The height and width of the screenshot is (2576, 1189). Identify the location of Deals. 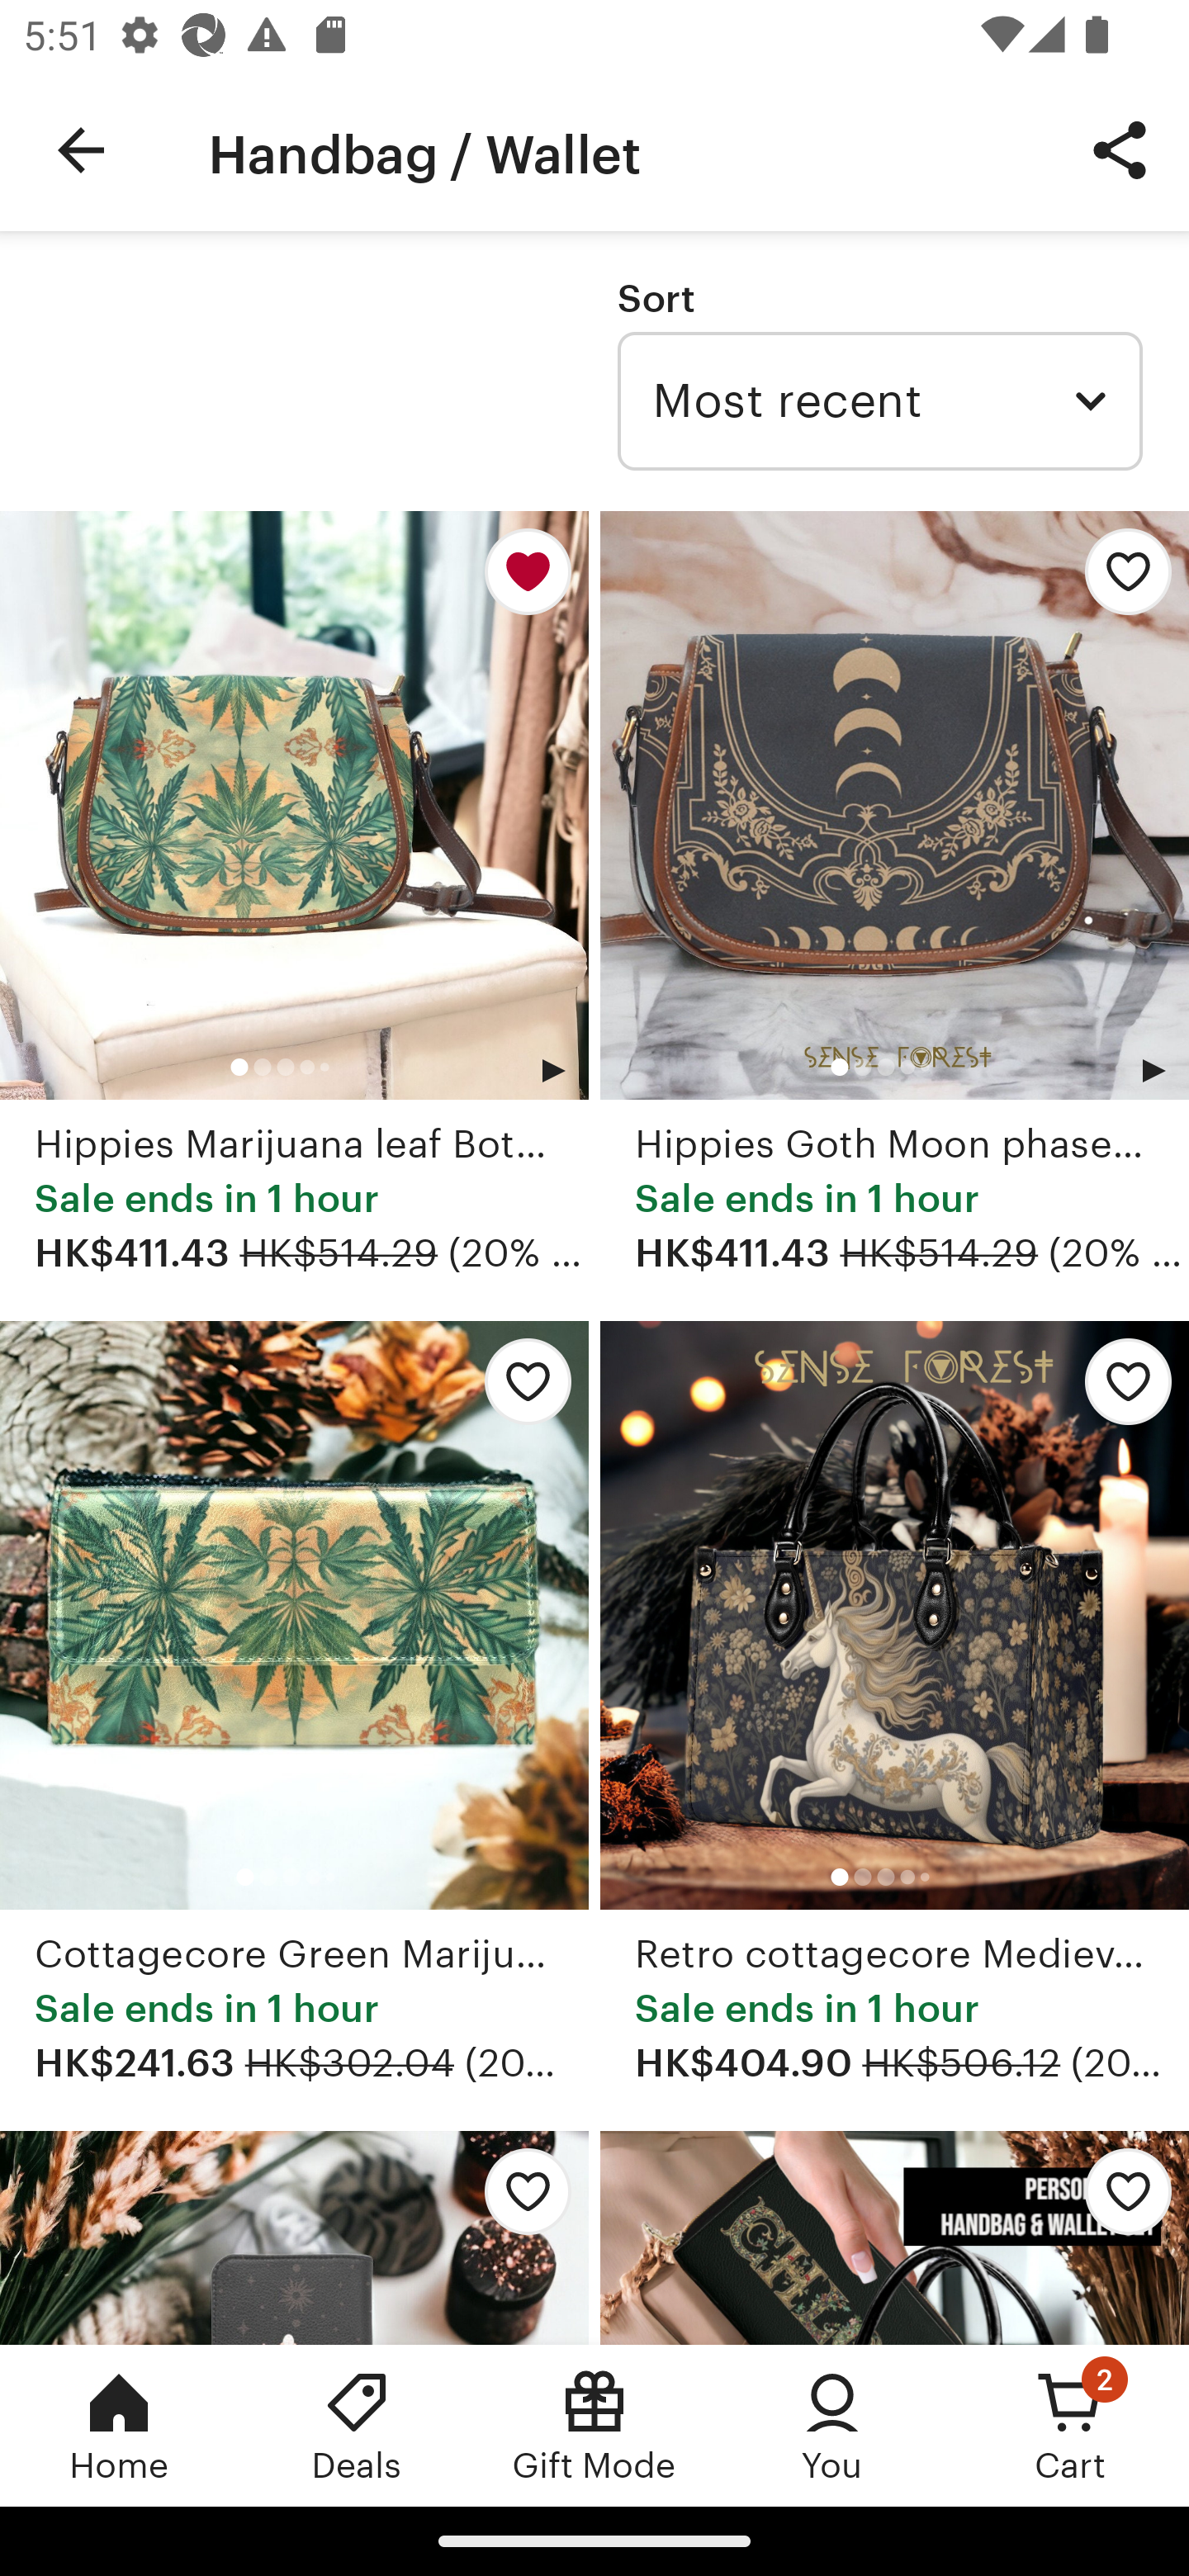
(357, 2425).